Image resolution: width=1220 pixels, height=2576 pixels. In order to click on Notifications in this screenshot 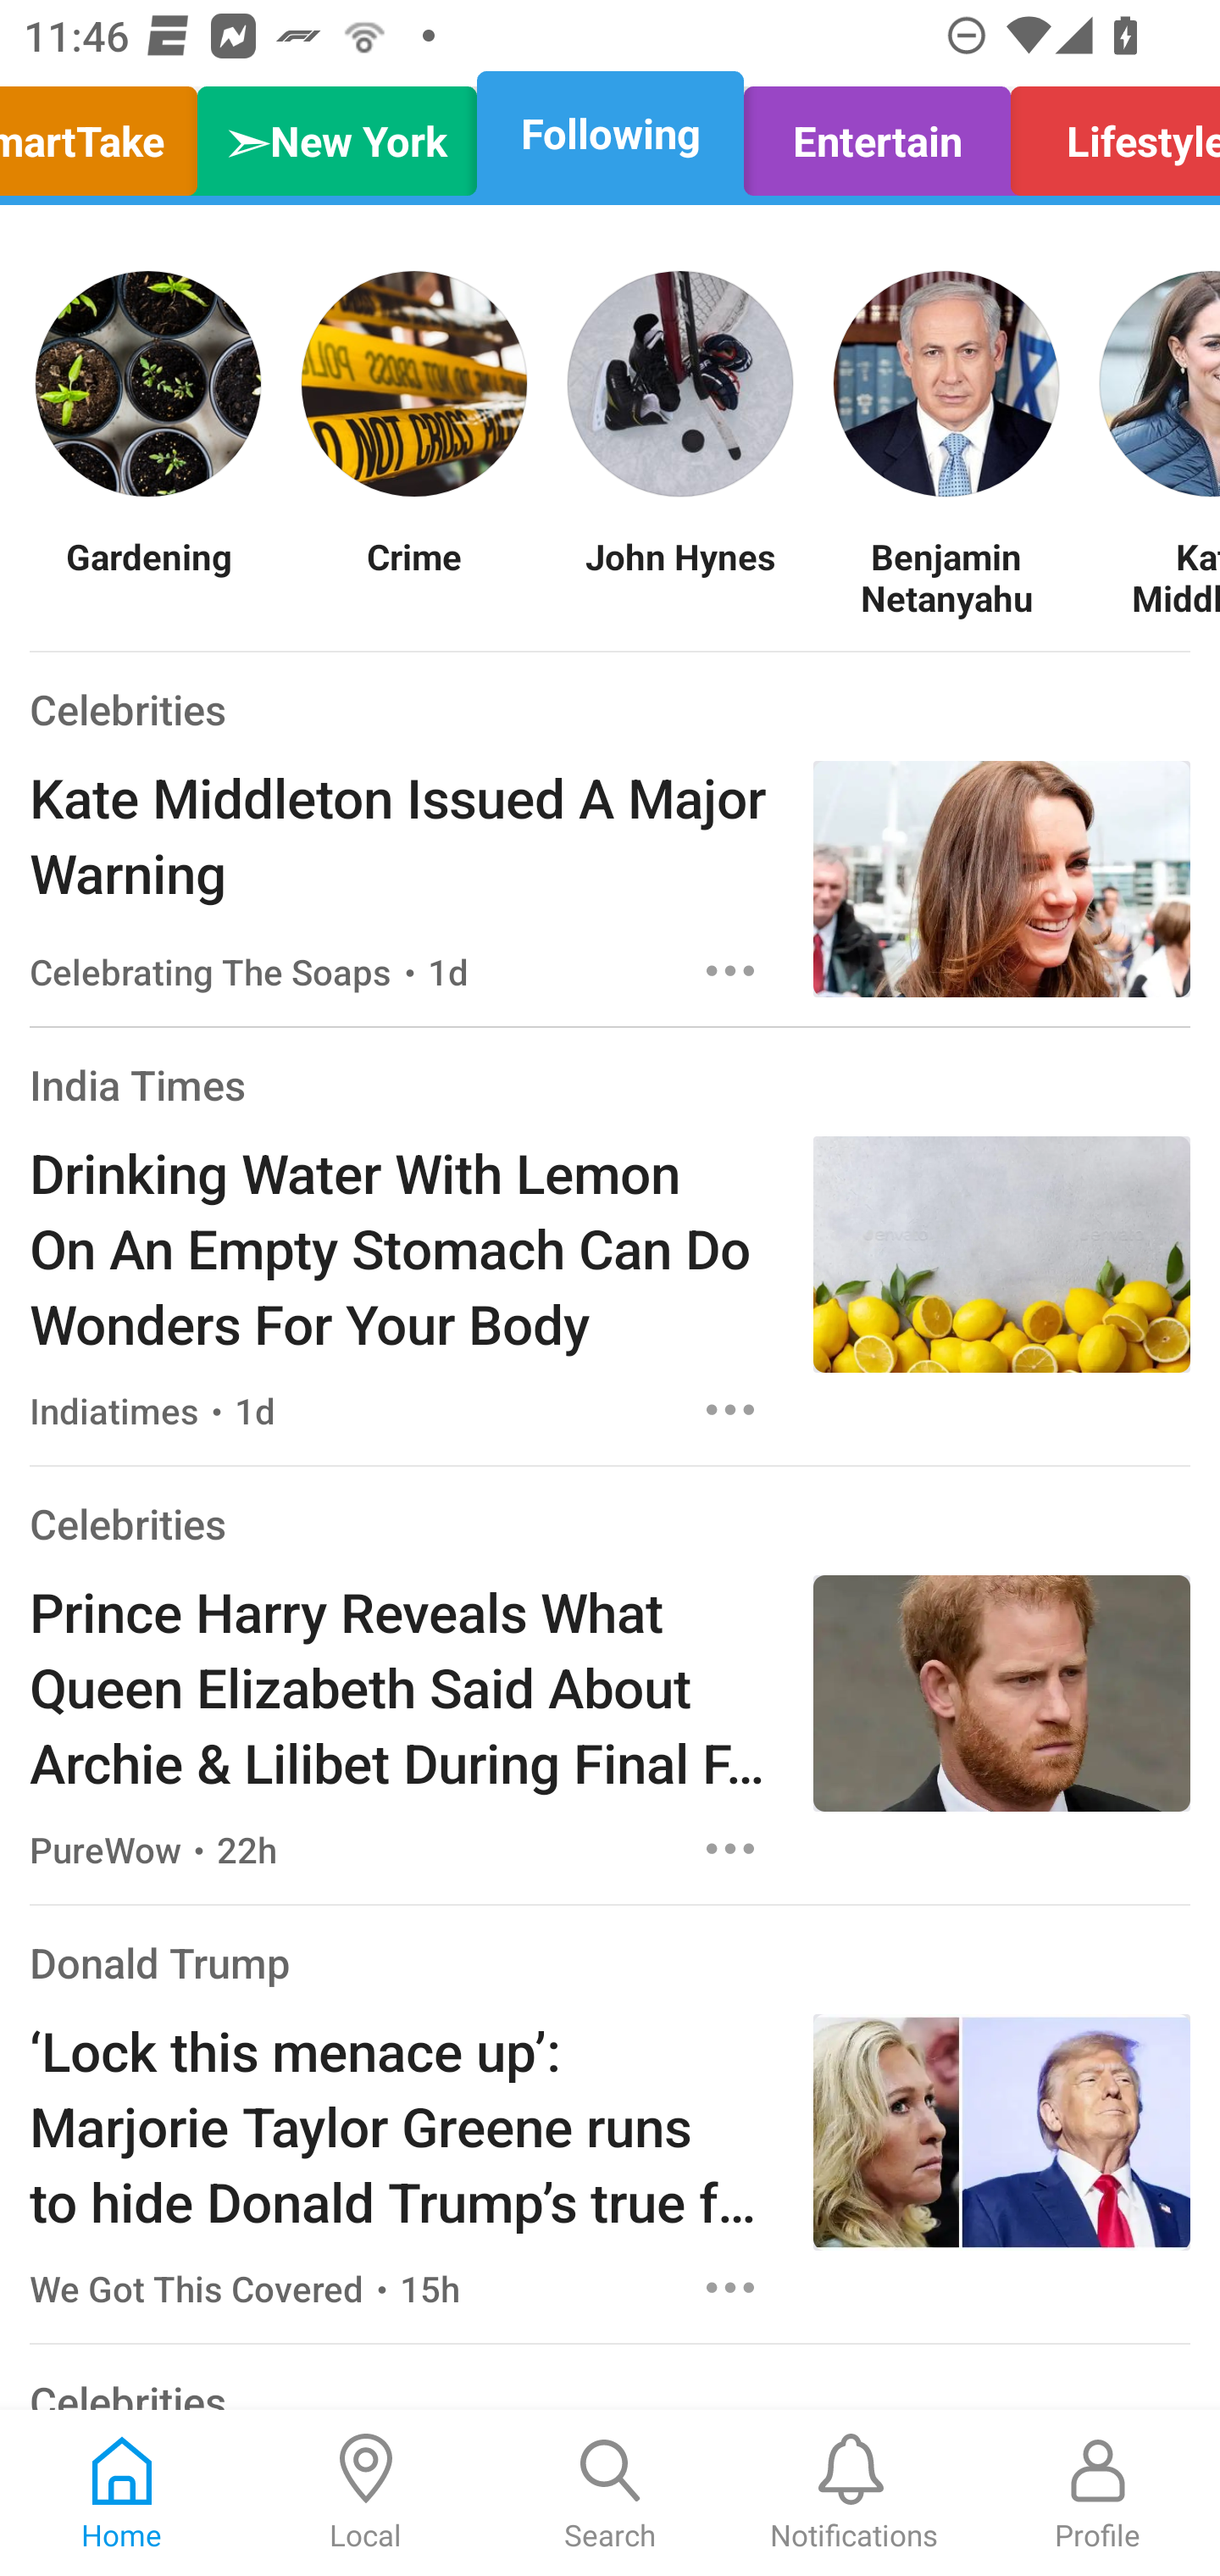, I will do `click(854, 2493)`.